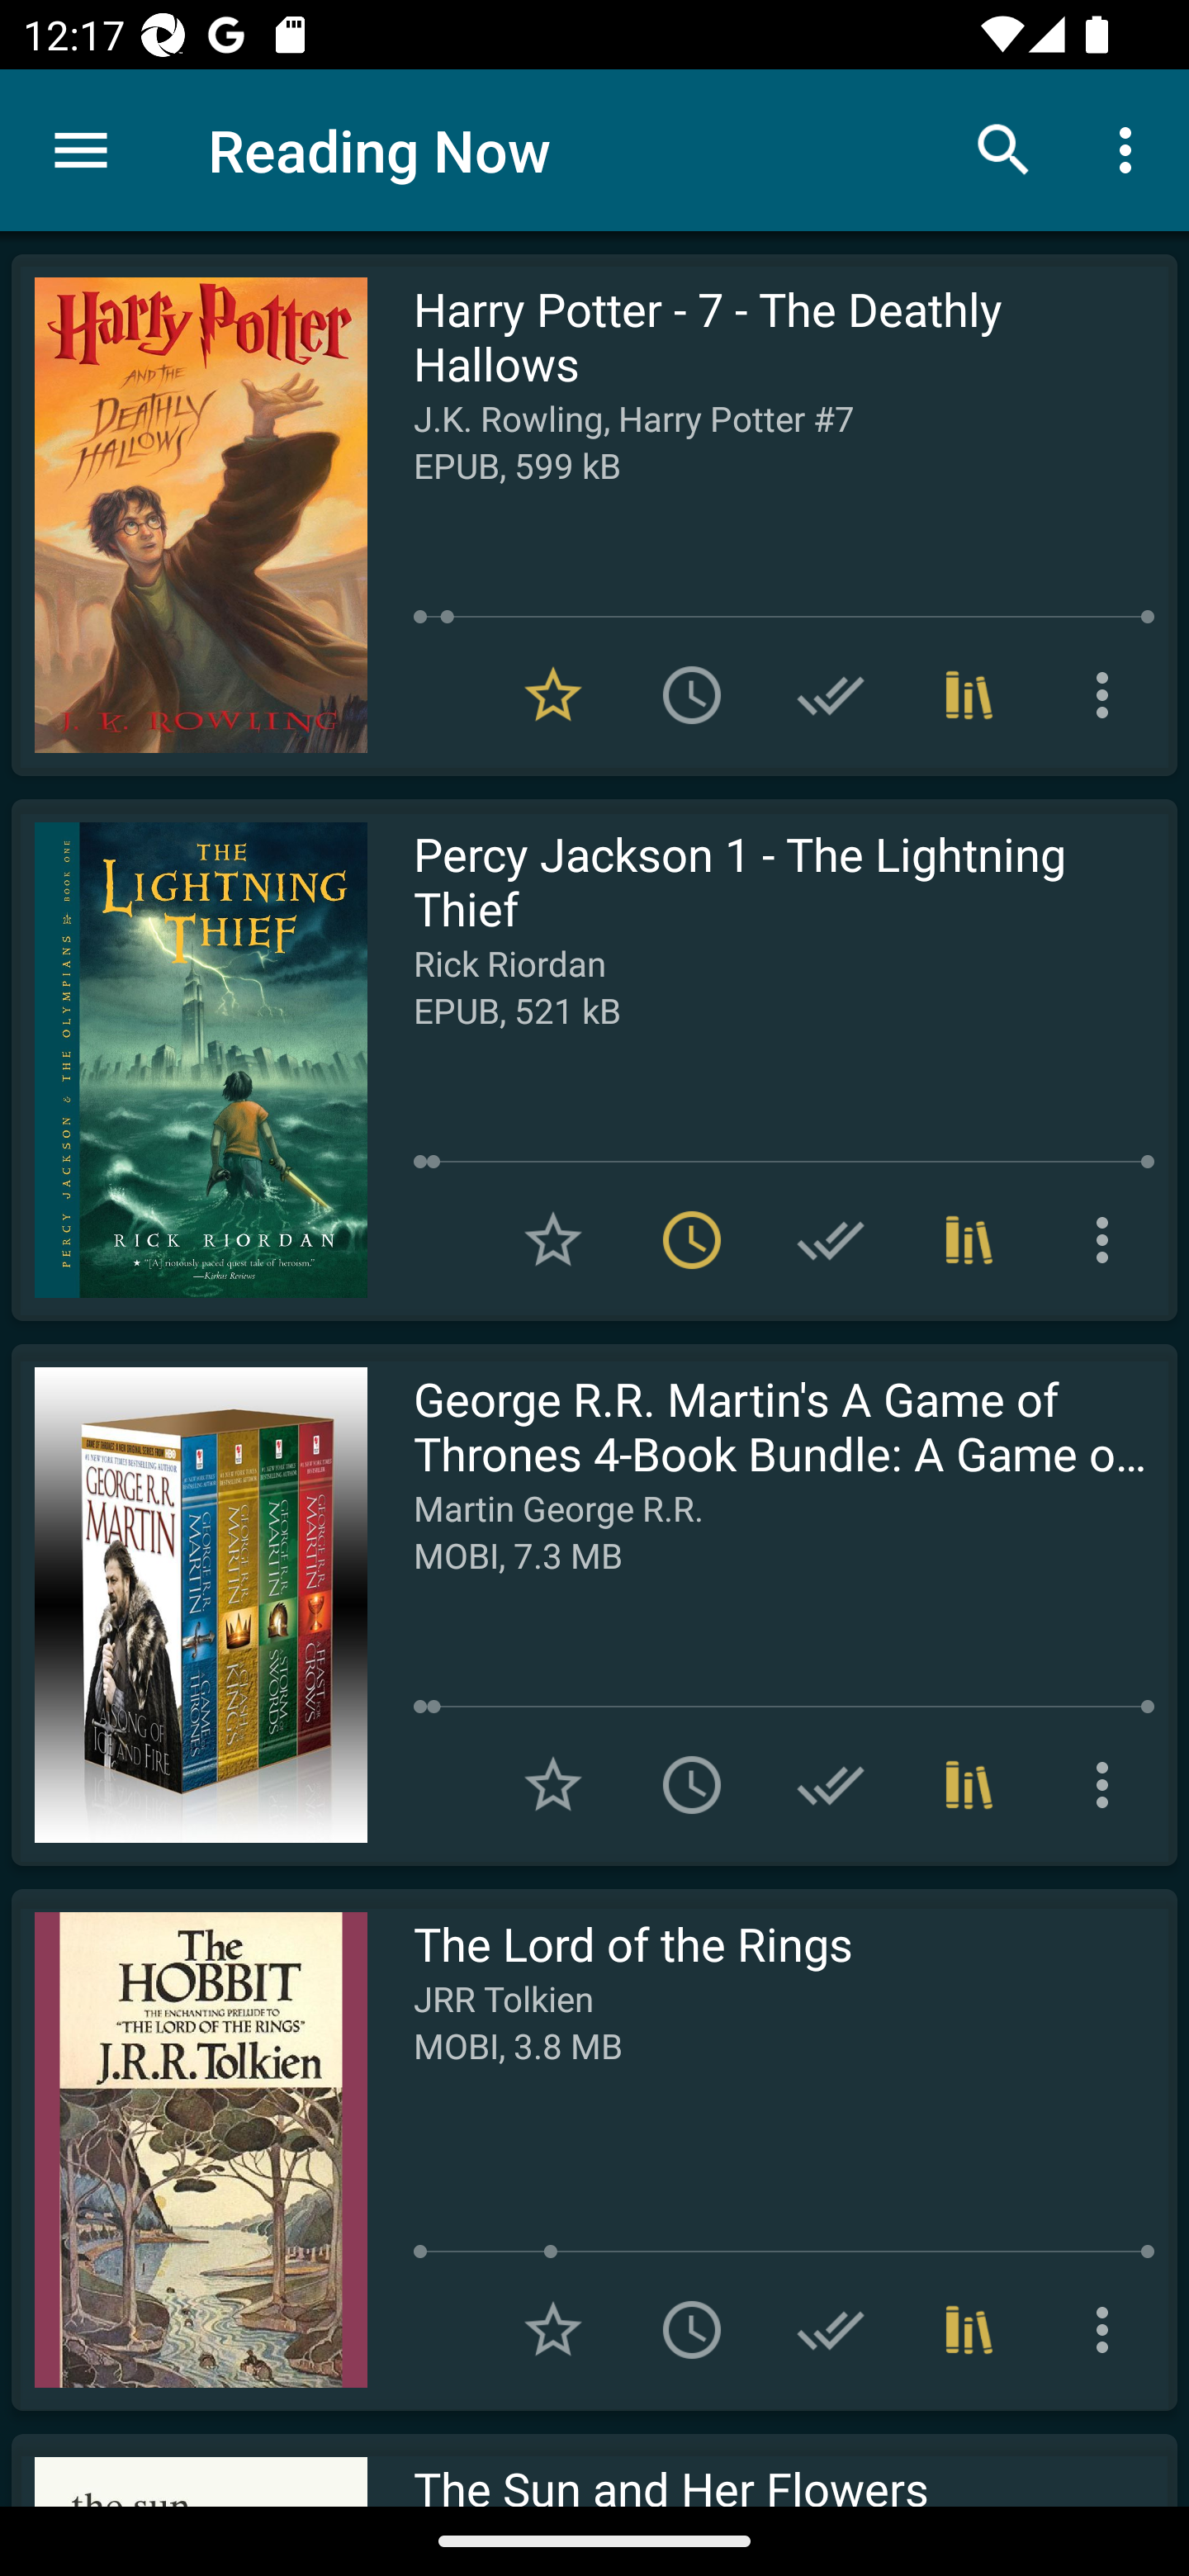  Describe the element at coordinates (1108, 1785) in the screenshot. I see `More options` at that location.